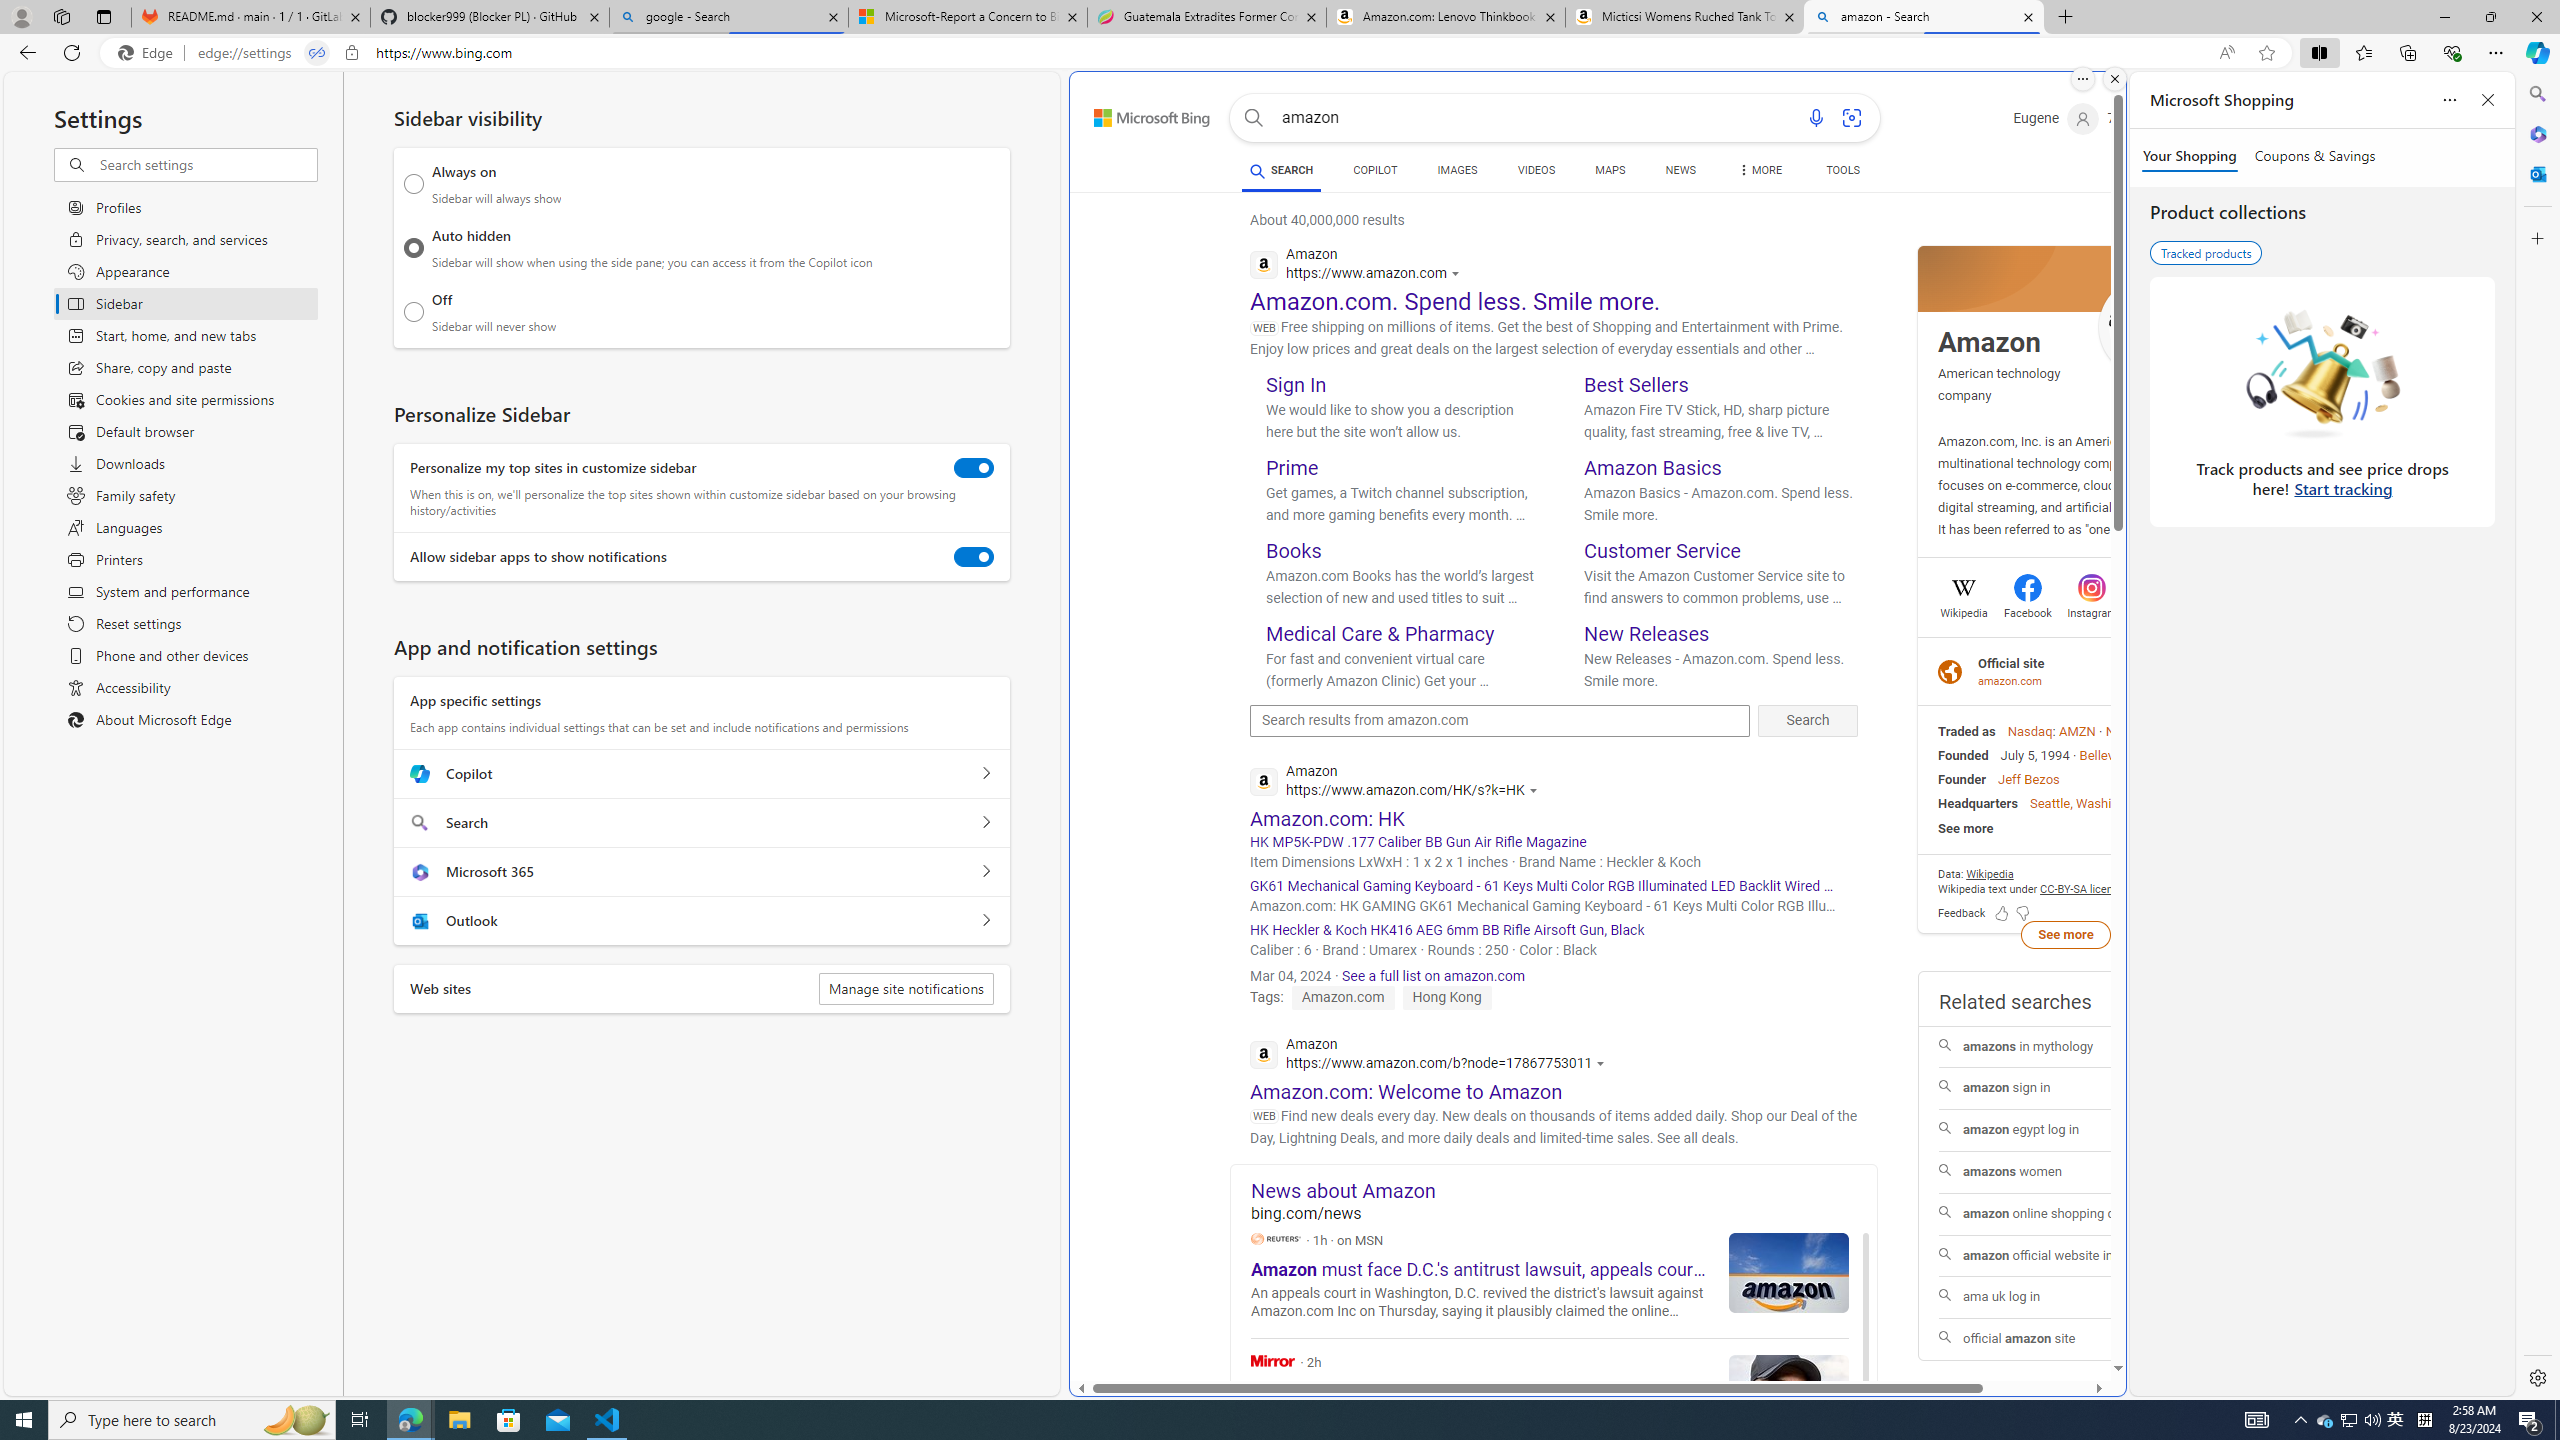  What do you see at coordinates (2066, 1298) in the screenshot?
I see `ama uk log in` at bounding box center [2066, 1298].